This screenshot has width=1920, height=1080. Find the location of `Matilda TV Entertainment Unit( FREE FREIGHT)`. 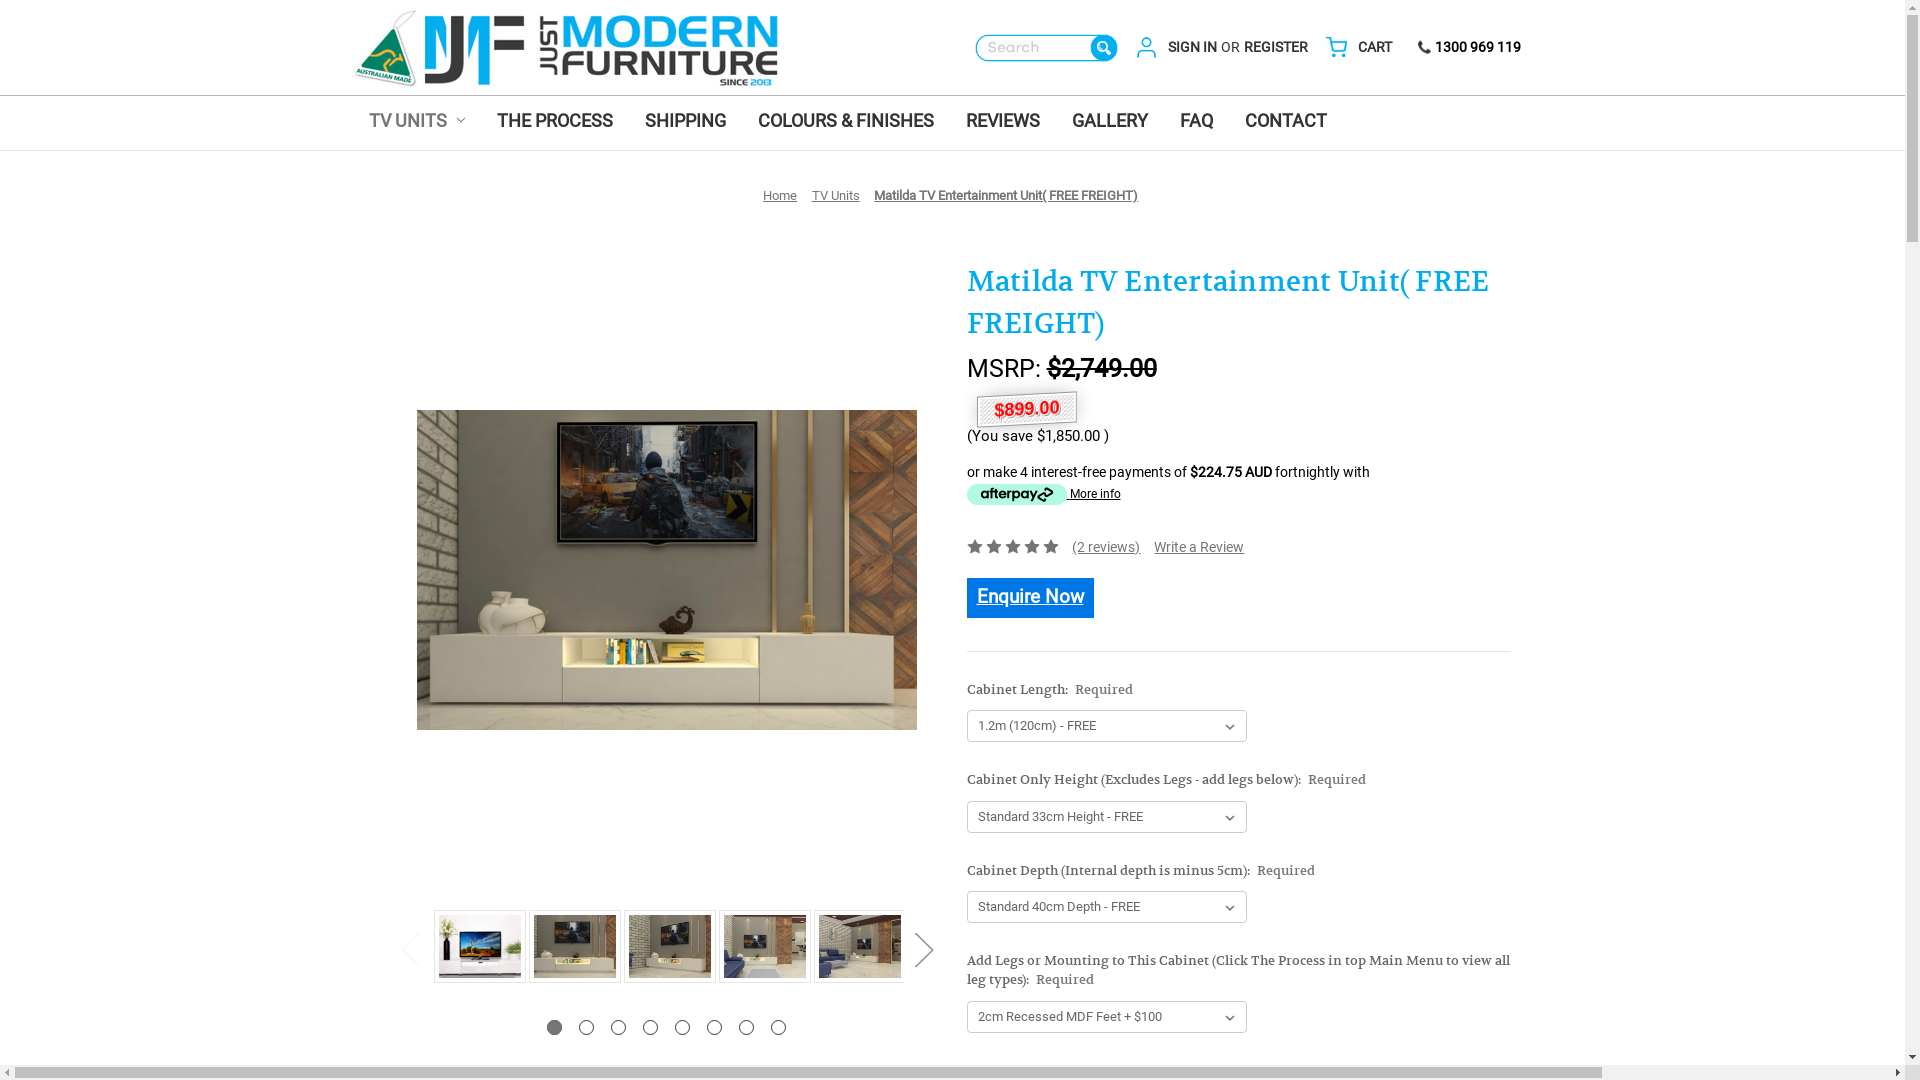

Matilda TV Entertainment Unit( FREE FREIGHT) is located at coordinates (480, 946).